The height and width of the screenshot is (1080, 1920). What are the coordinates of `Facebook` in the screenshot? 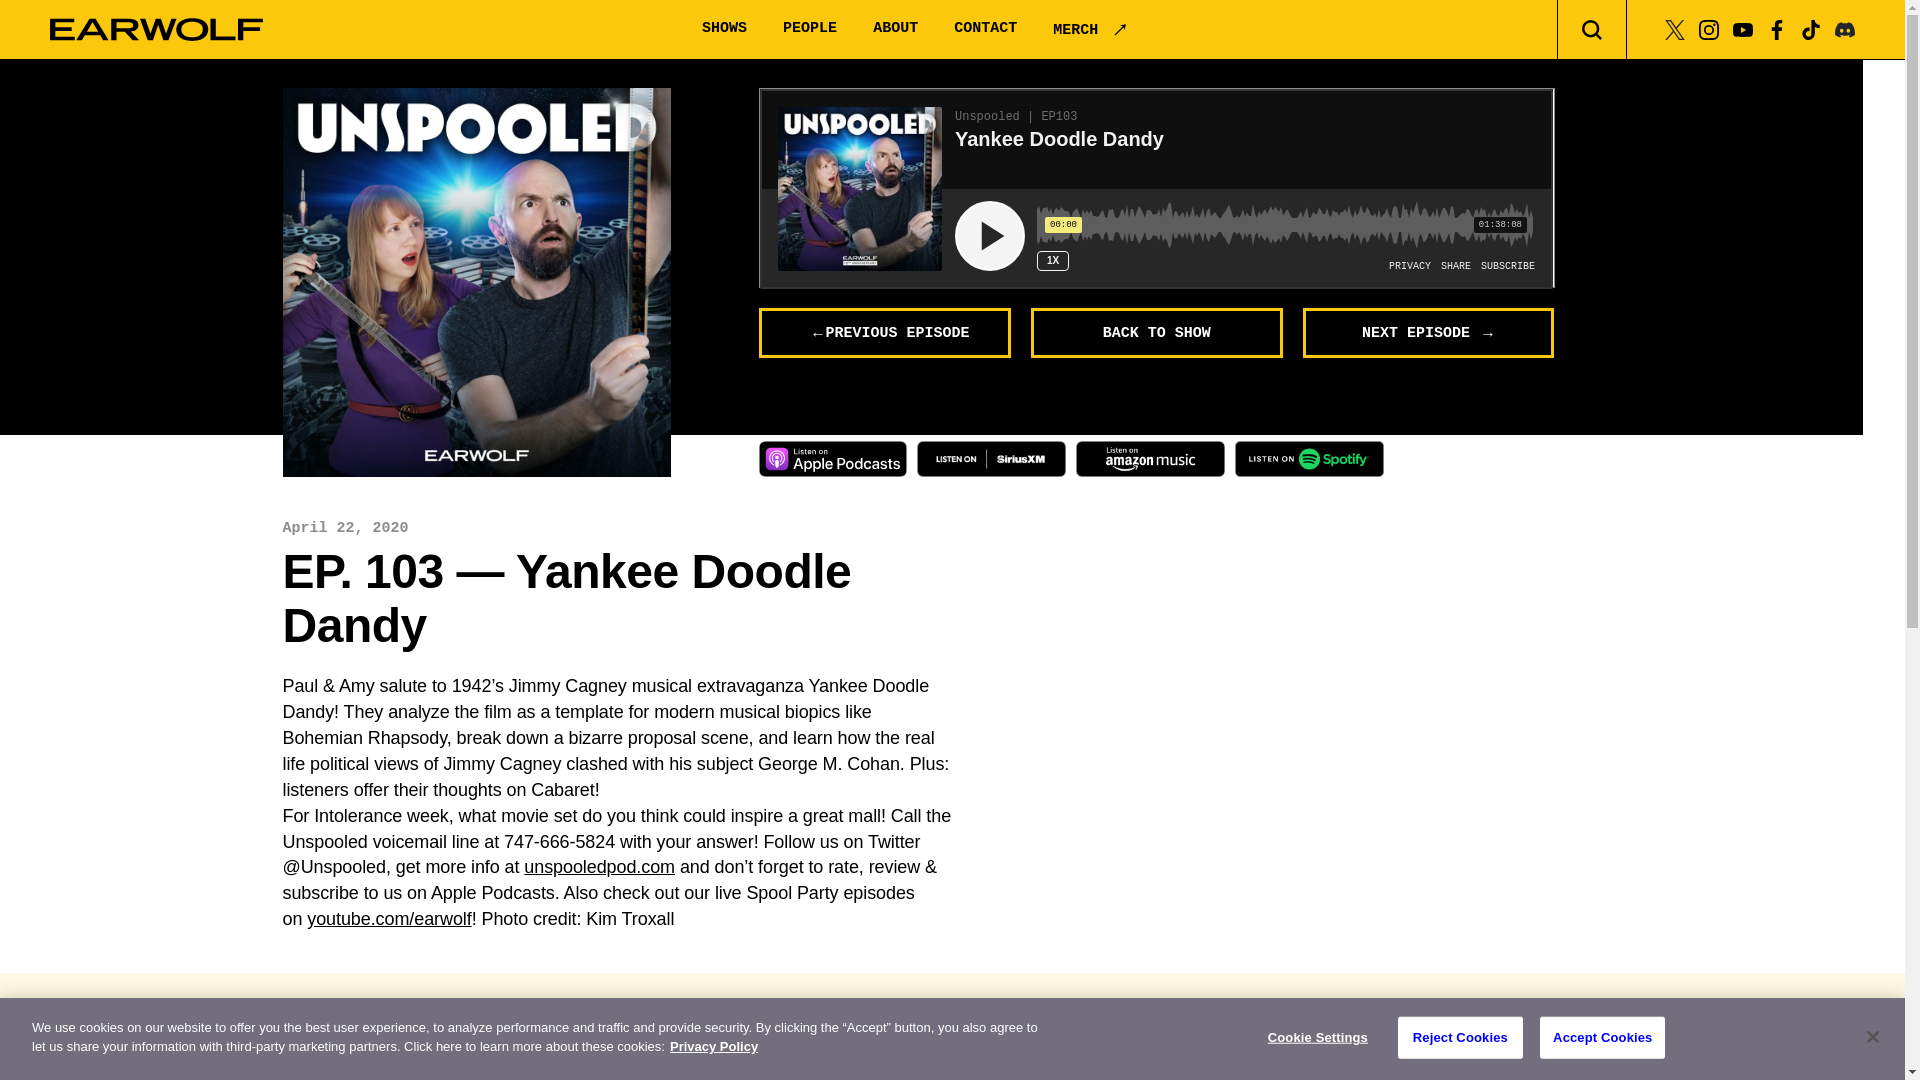 It's located at (1776, 28).